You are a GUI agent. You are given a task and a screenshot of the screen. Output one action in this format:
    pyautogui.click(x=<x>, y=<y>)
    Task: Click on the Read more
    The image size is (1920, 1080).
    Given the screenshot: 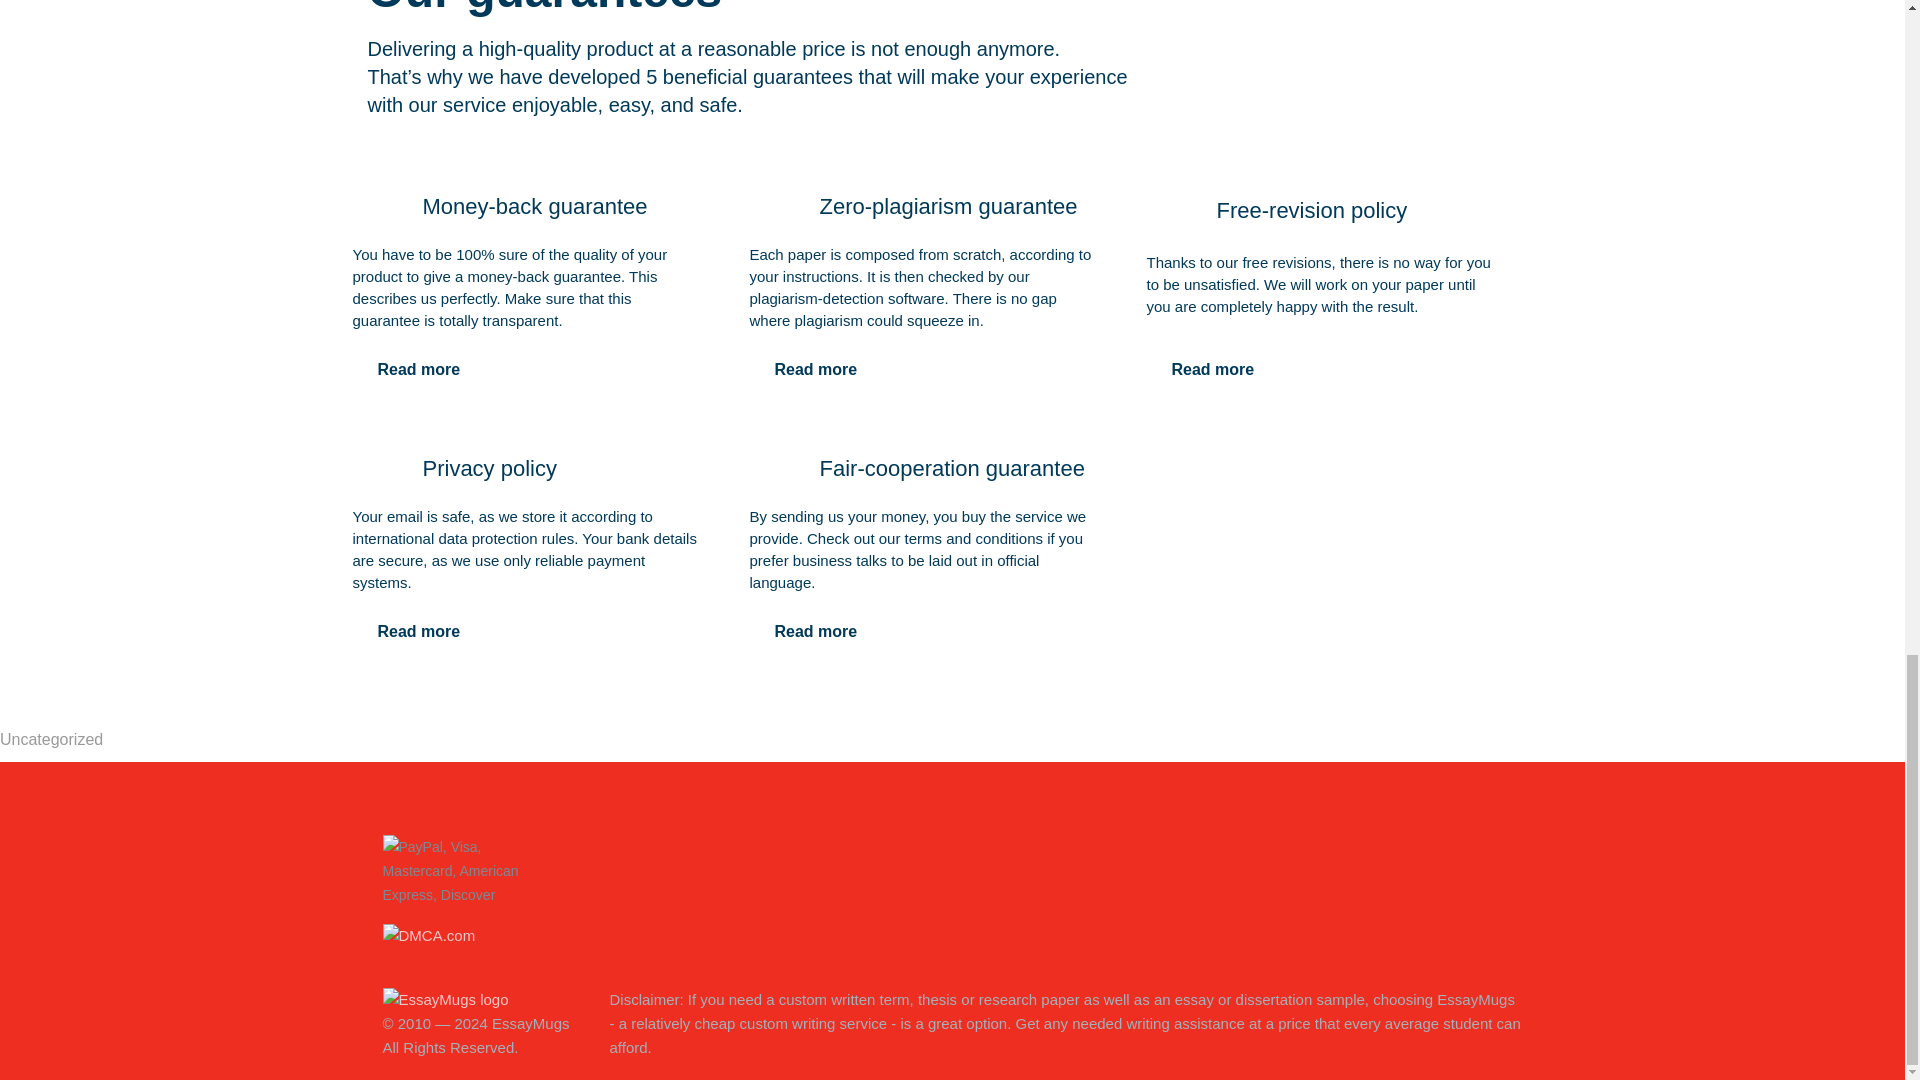 What is the action you would take?
    pyautogui.click(x=816, y=369)
    